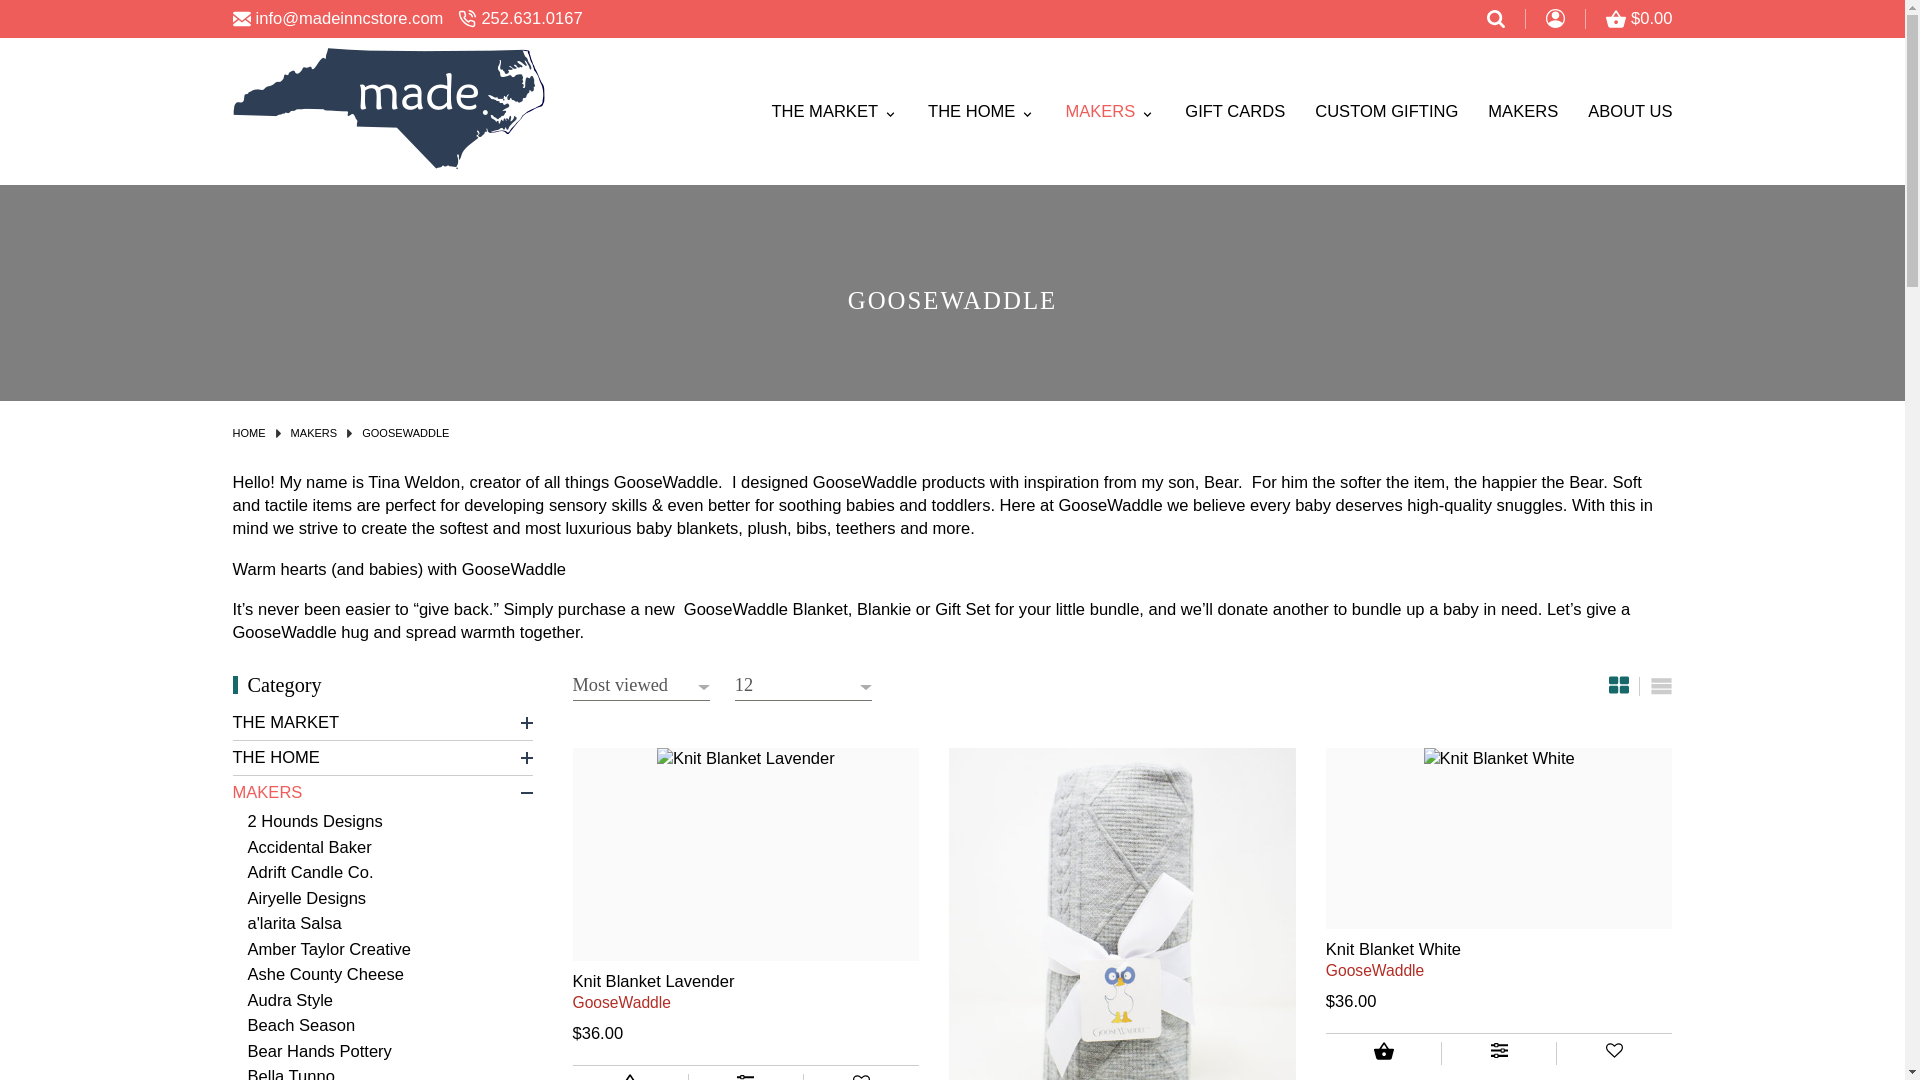  I want to click on 252.631.0167, so click(520, 18).